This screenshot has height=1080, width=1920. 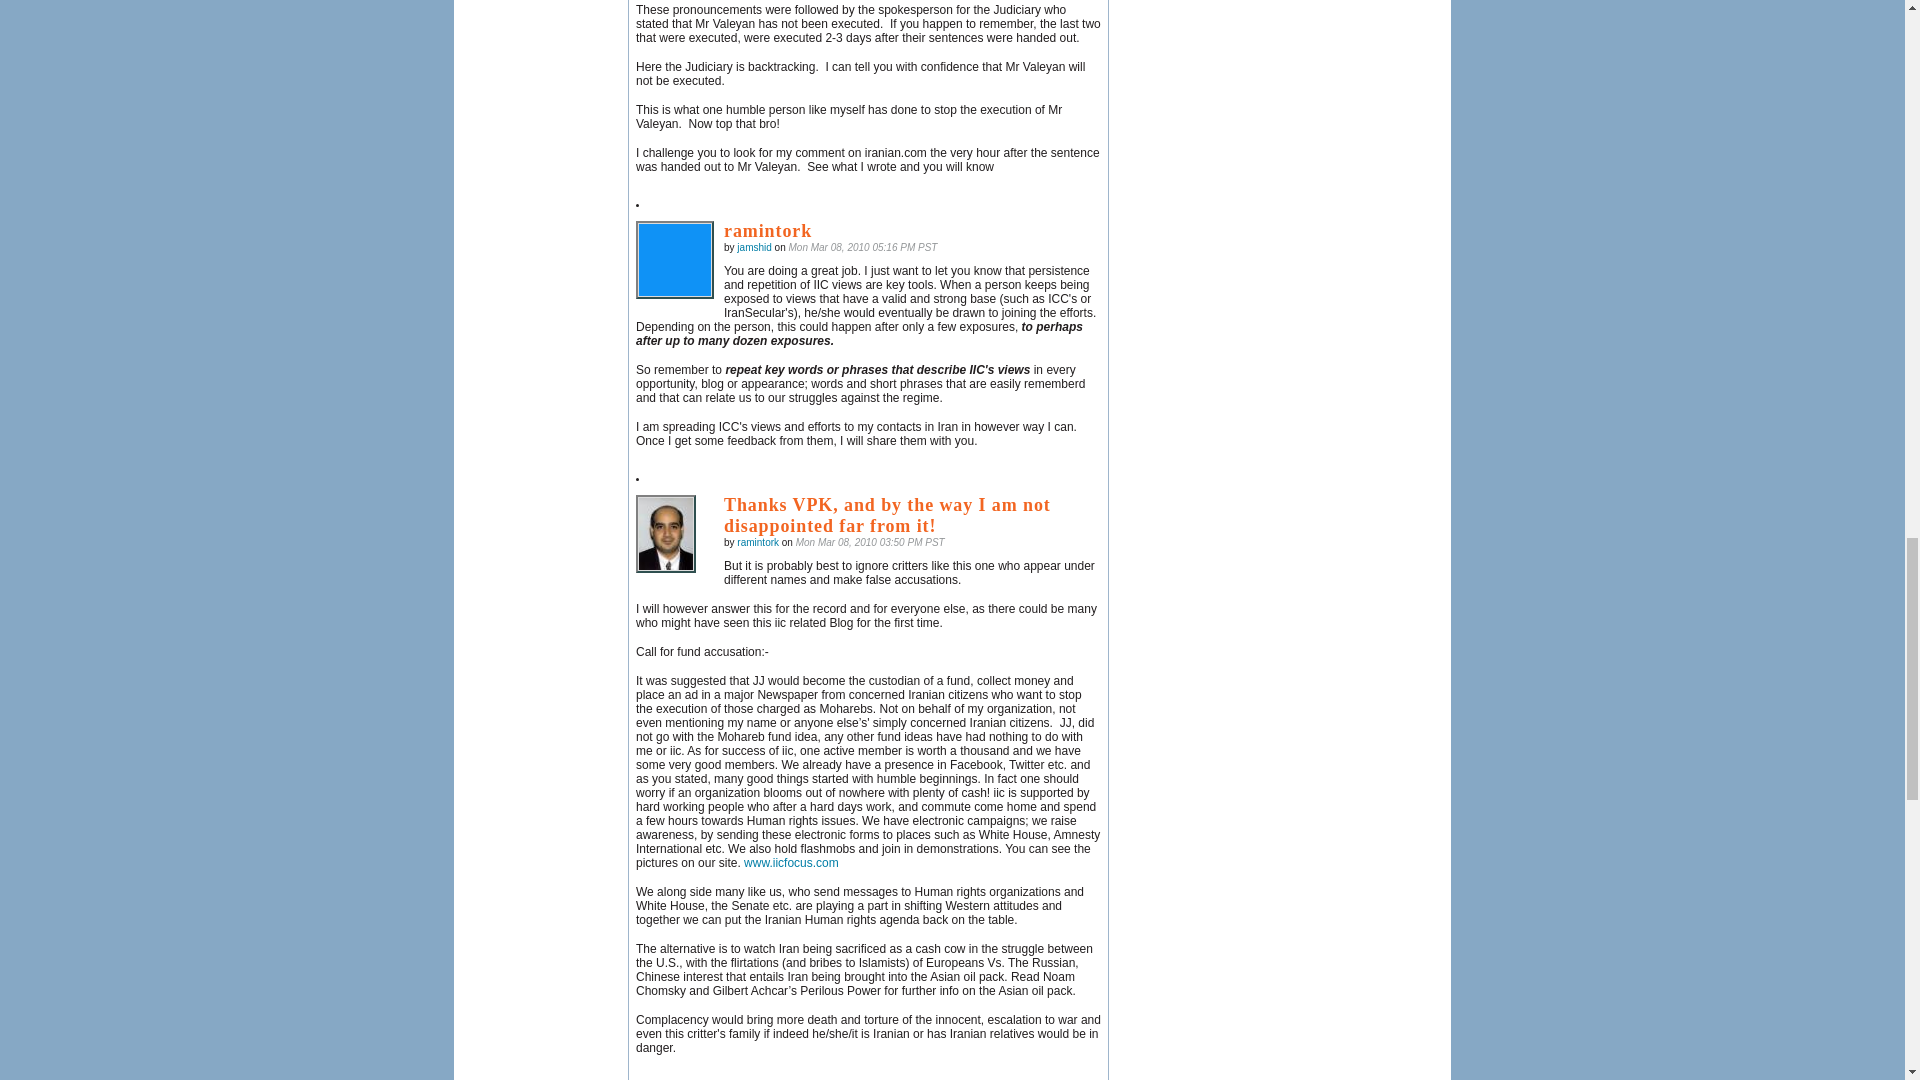 What do you see at coordinates (754, 246) in the screenshot?
I see `View user profile.` at bounding box center [754, 246].